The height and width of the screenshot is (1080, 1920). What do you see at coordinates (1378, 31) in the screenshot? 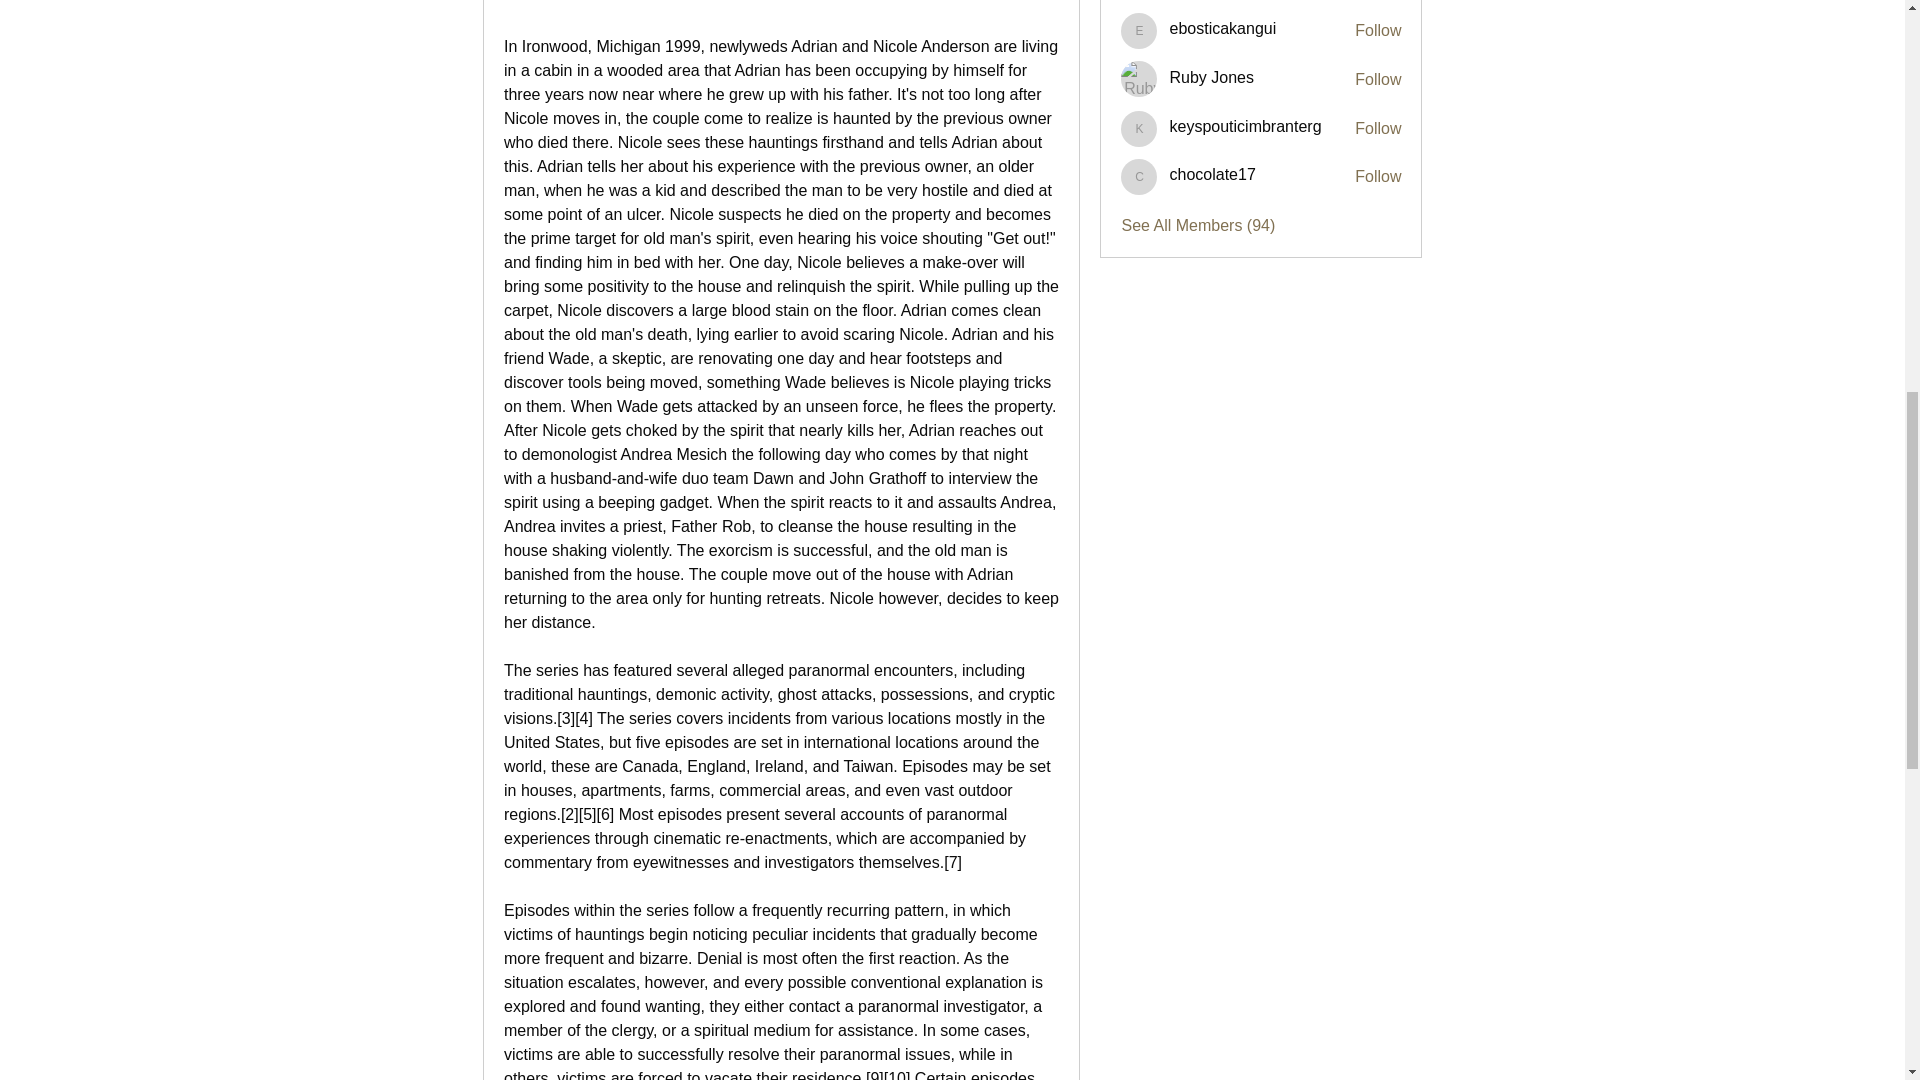
I see `Follow` at bounding box center [1378, 31].